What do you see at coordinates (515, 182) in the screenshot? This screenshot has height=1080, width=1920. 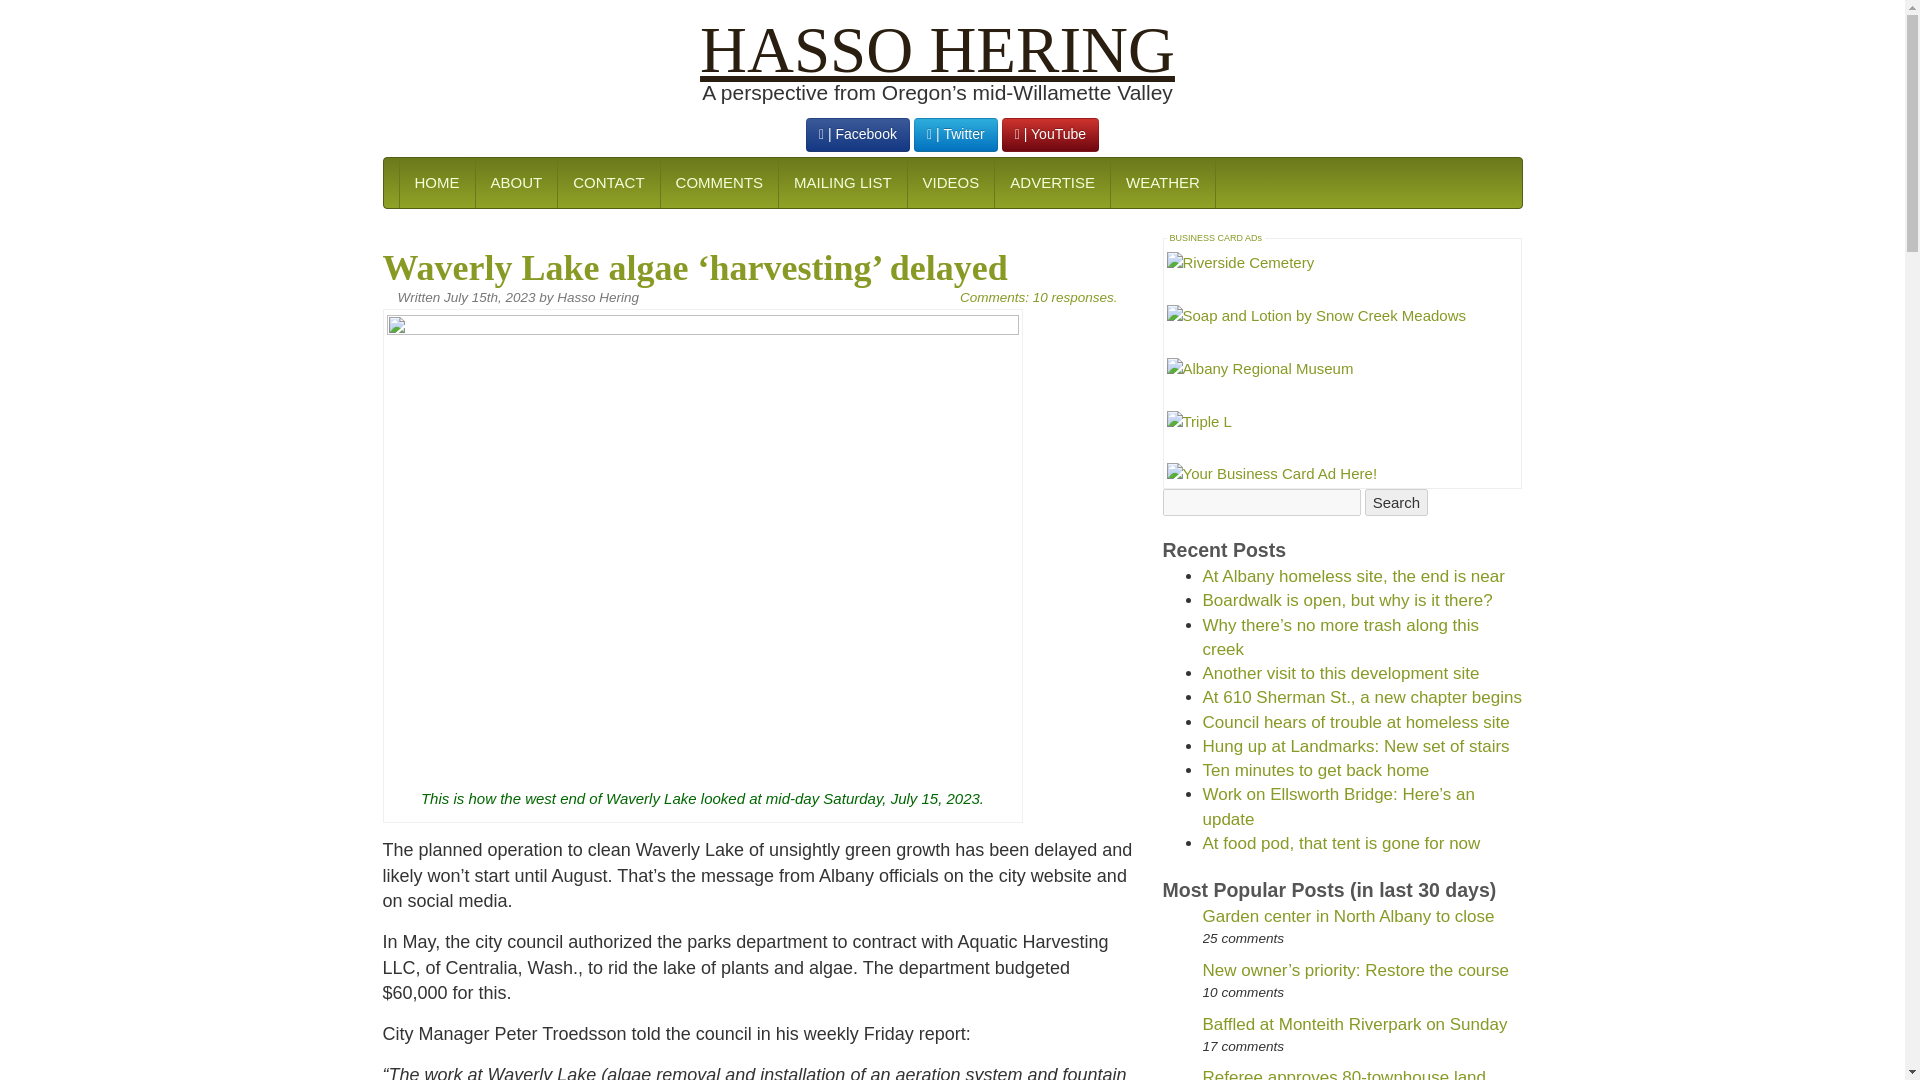 I see `ABOUT` at bounding box center [515, 182].